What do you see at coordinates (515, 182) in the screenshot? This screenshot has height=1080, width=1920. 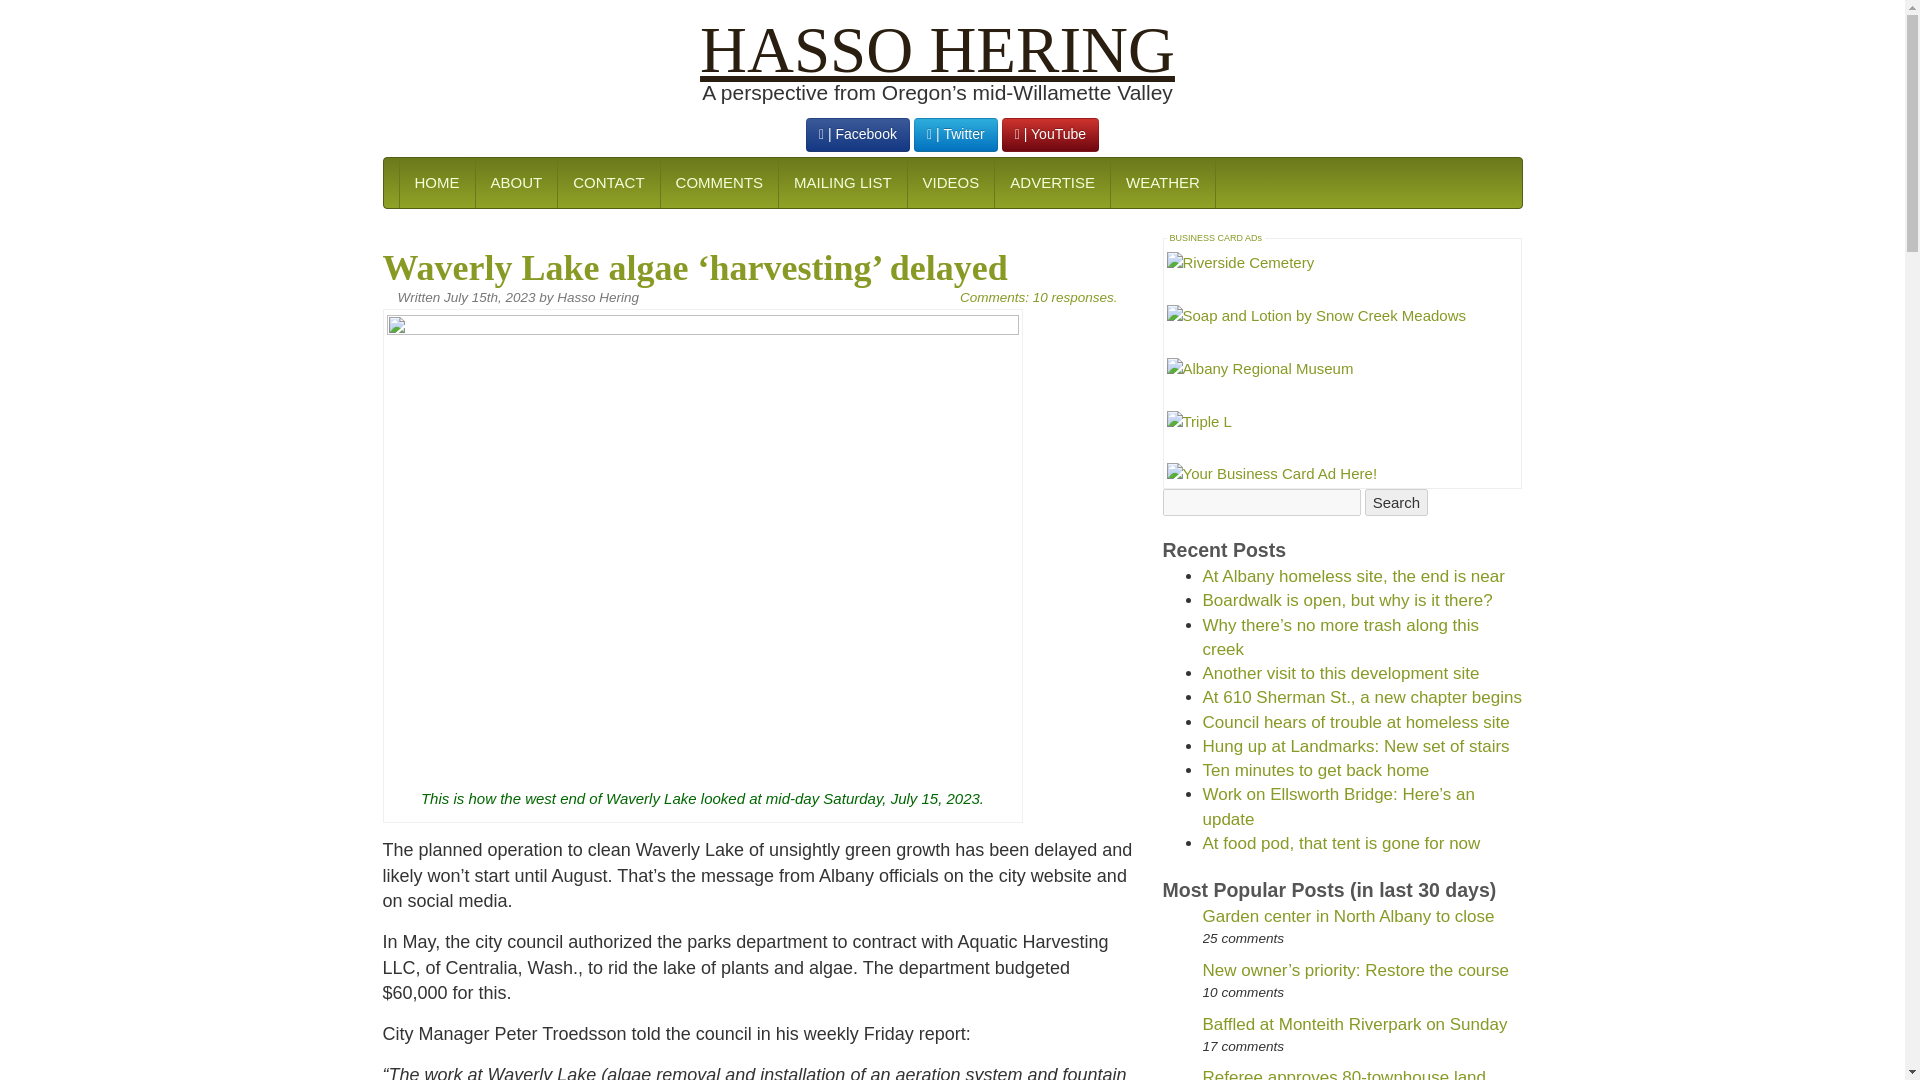 I see `ABOUT` at bounding box center [515, 182].